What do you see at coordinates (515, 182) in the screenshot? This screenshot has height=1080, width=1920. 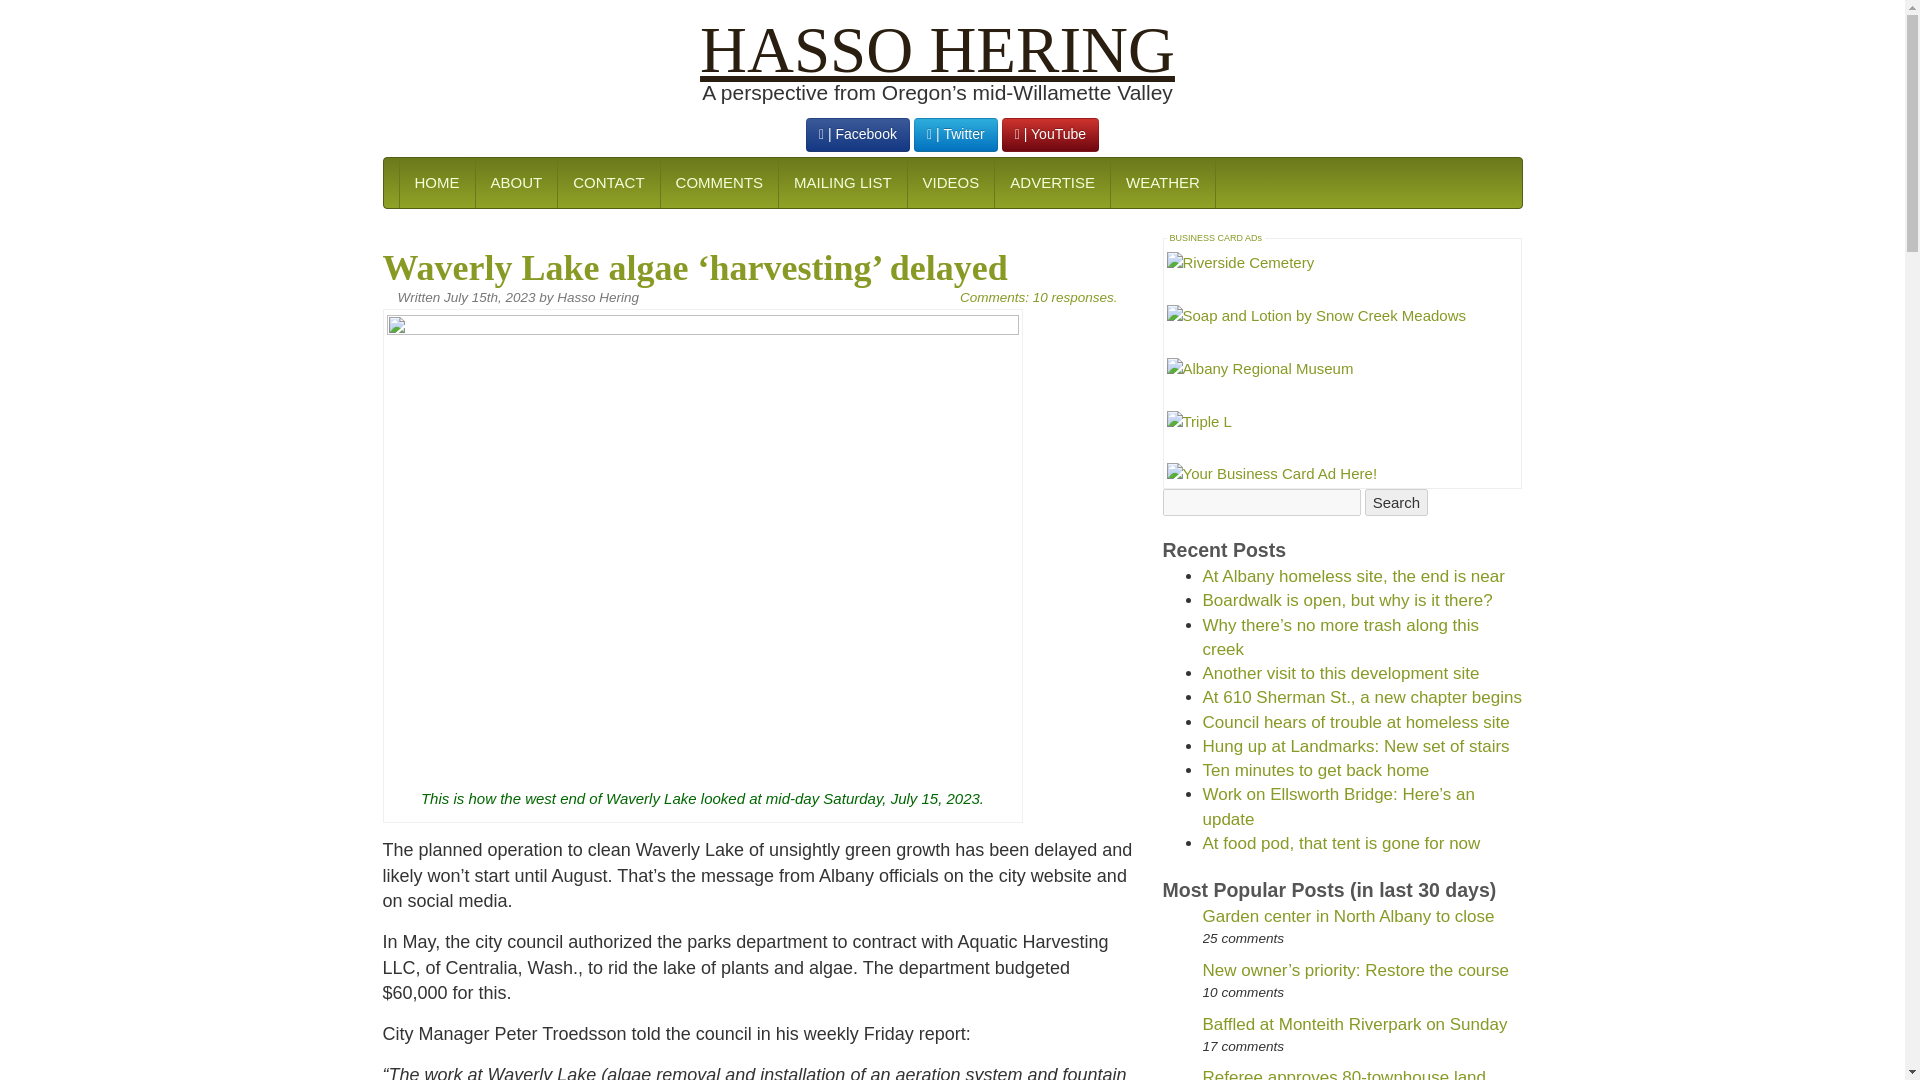 I see `ABOUT` at bounding box center [515, 182].